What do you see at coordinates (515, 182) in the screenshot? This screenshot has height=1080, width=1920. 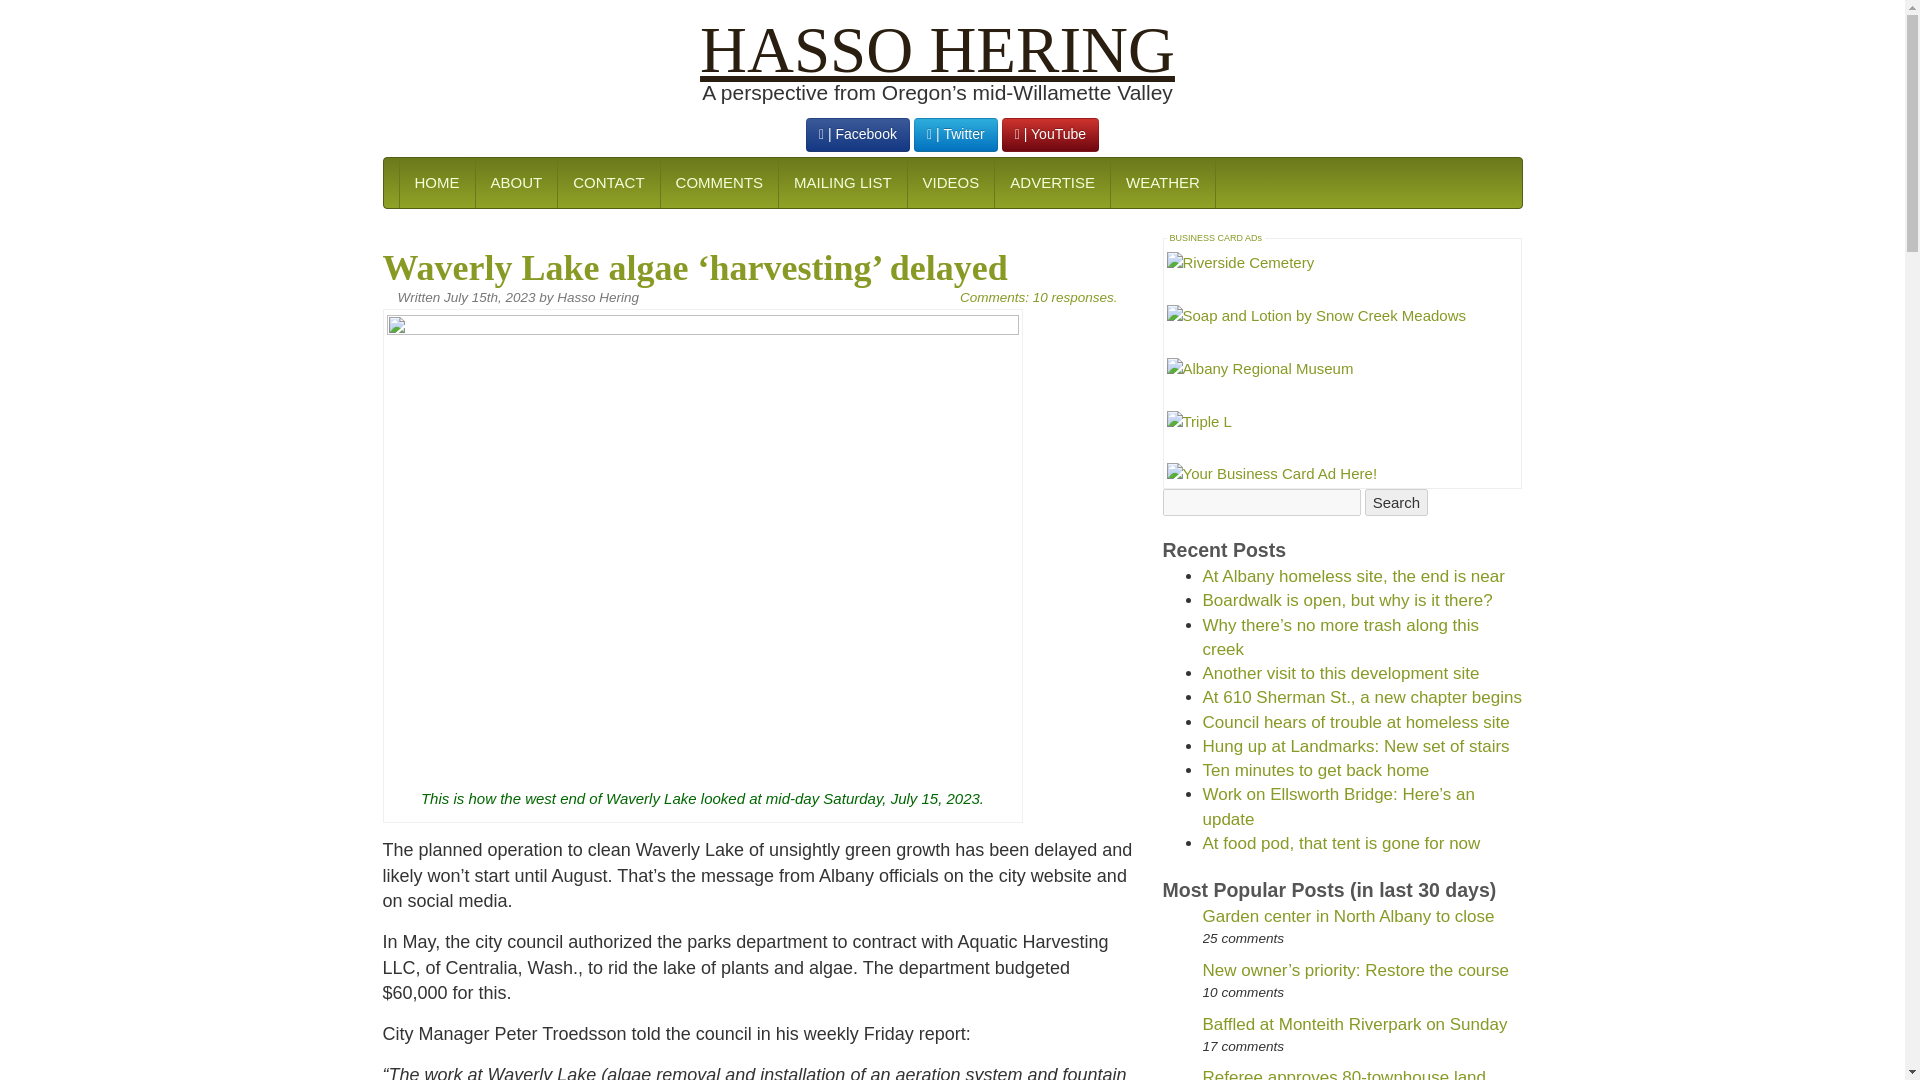 I see `ABOUT` at bounding box center [515, 182].